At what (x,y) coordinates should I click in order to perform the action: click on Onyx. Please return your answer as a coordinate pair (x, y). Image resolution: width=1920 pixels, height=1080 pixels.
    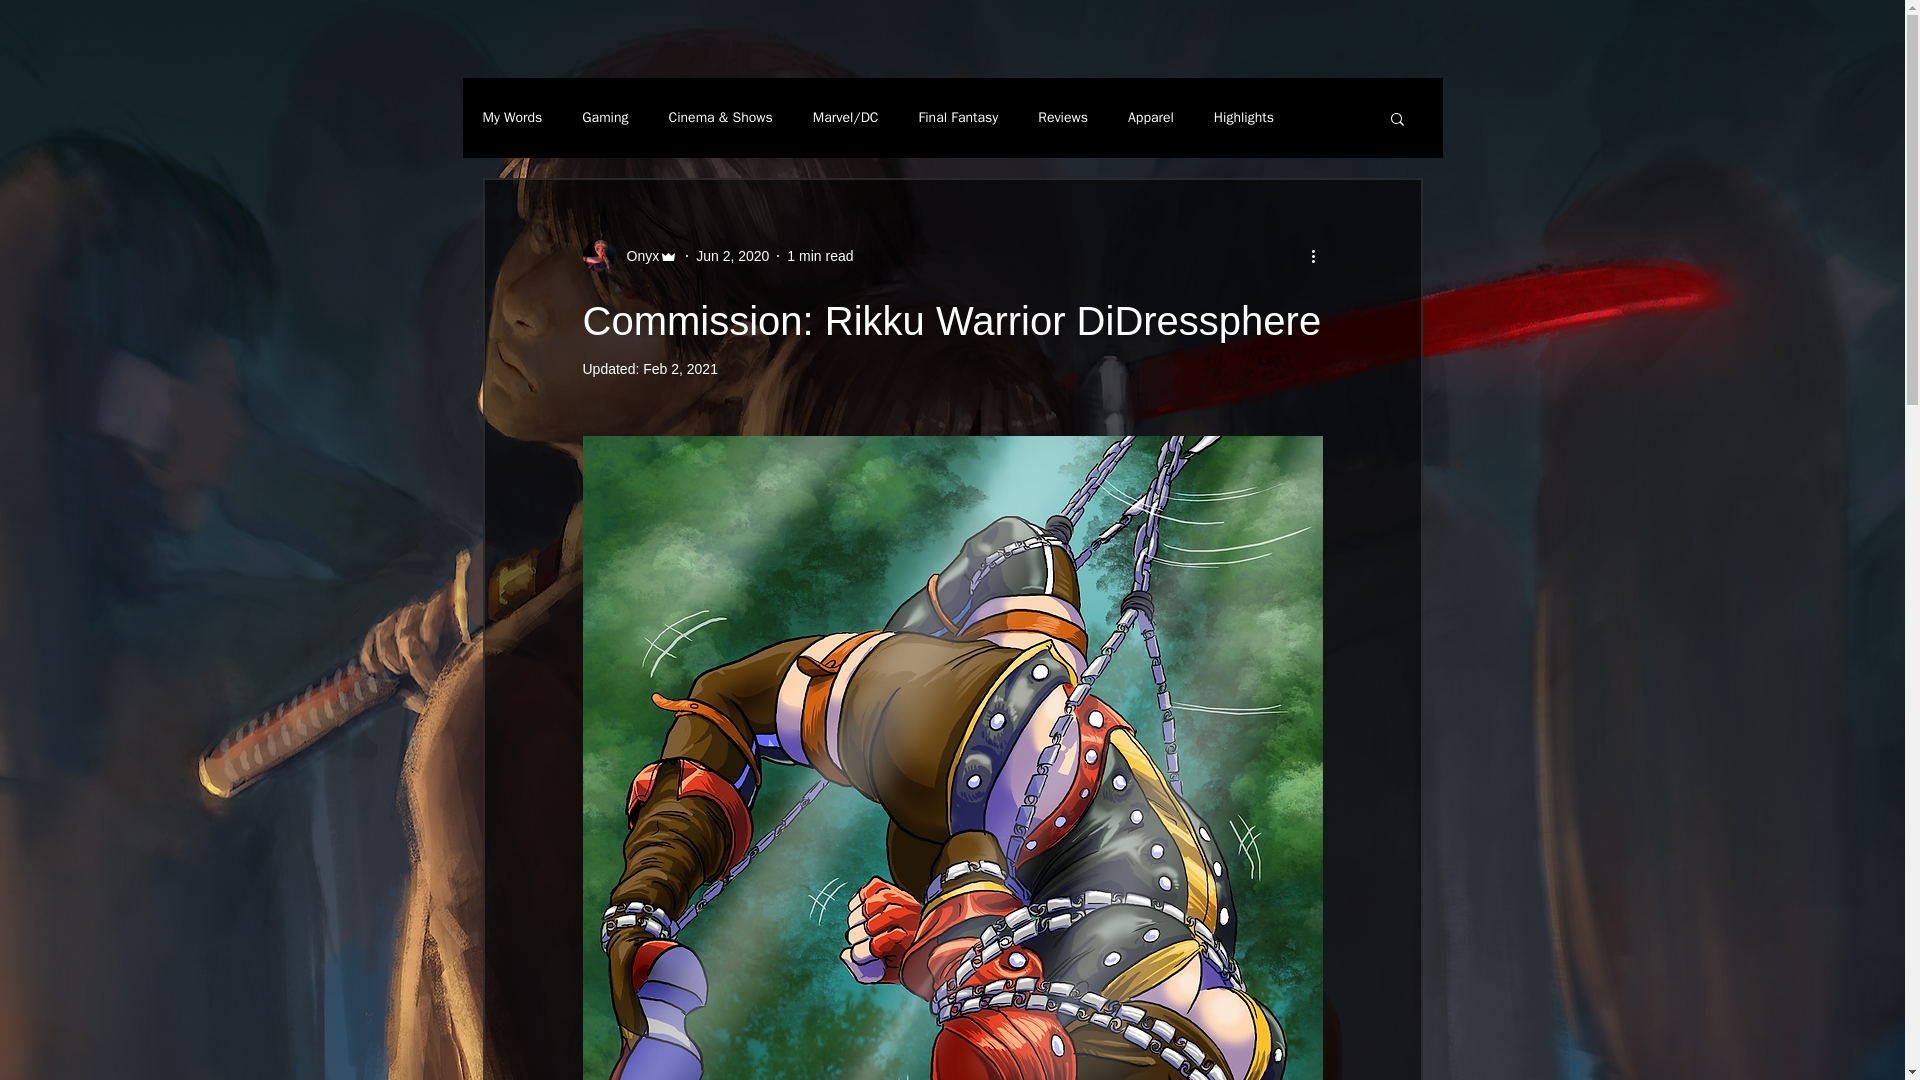
    Looking at the image, I should click on (629, 256).